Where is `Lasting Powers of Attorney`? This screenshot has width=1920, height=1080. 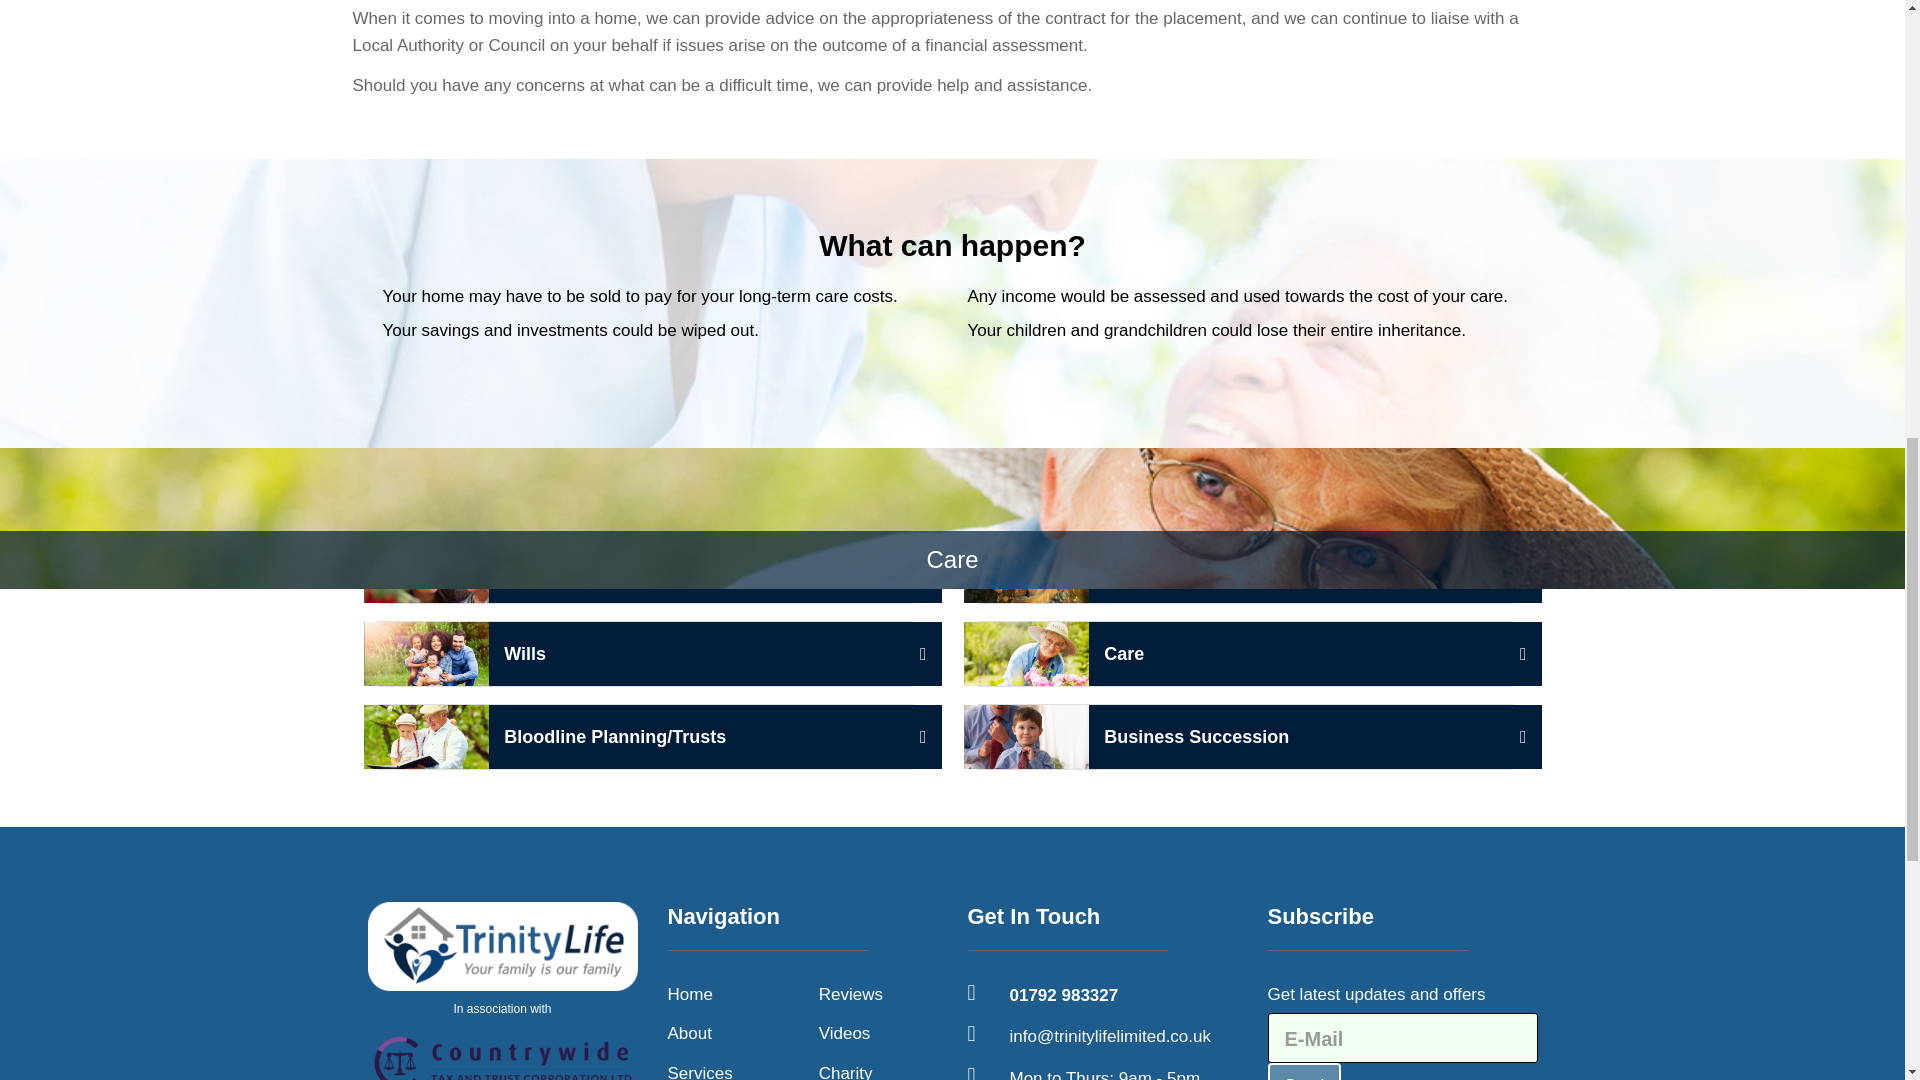
Lasting Powers of Attorney is located at coordinates (1244, 654).